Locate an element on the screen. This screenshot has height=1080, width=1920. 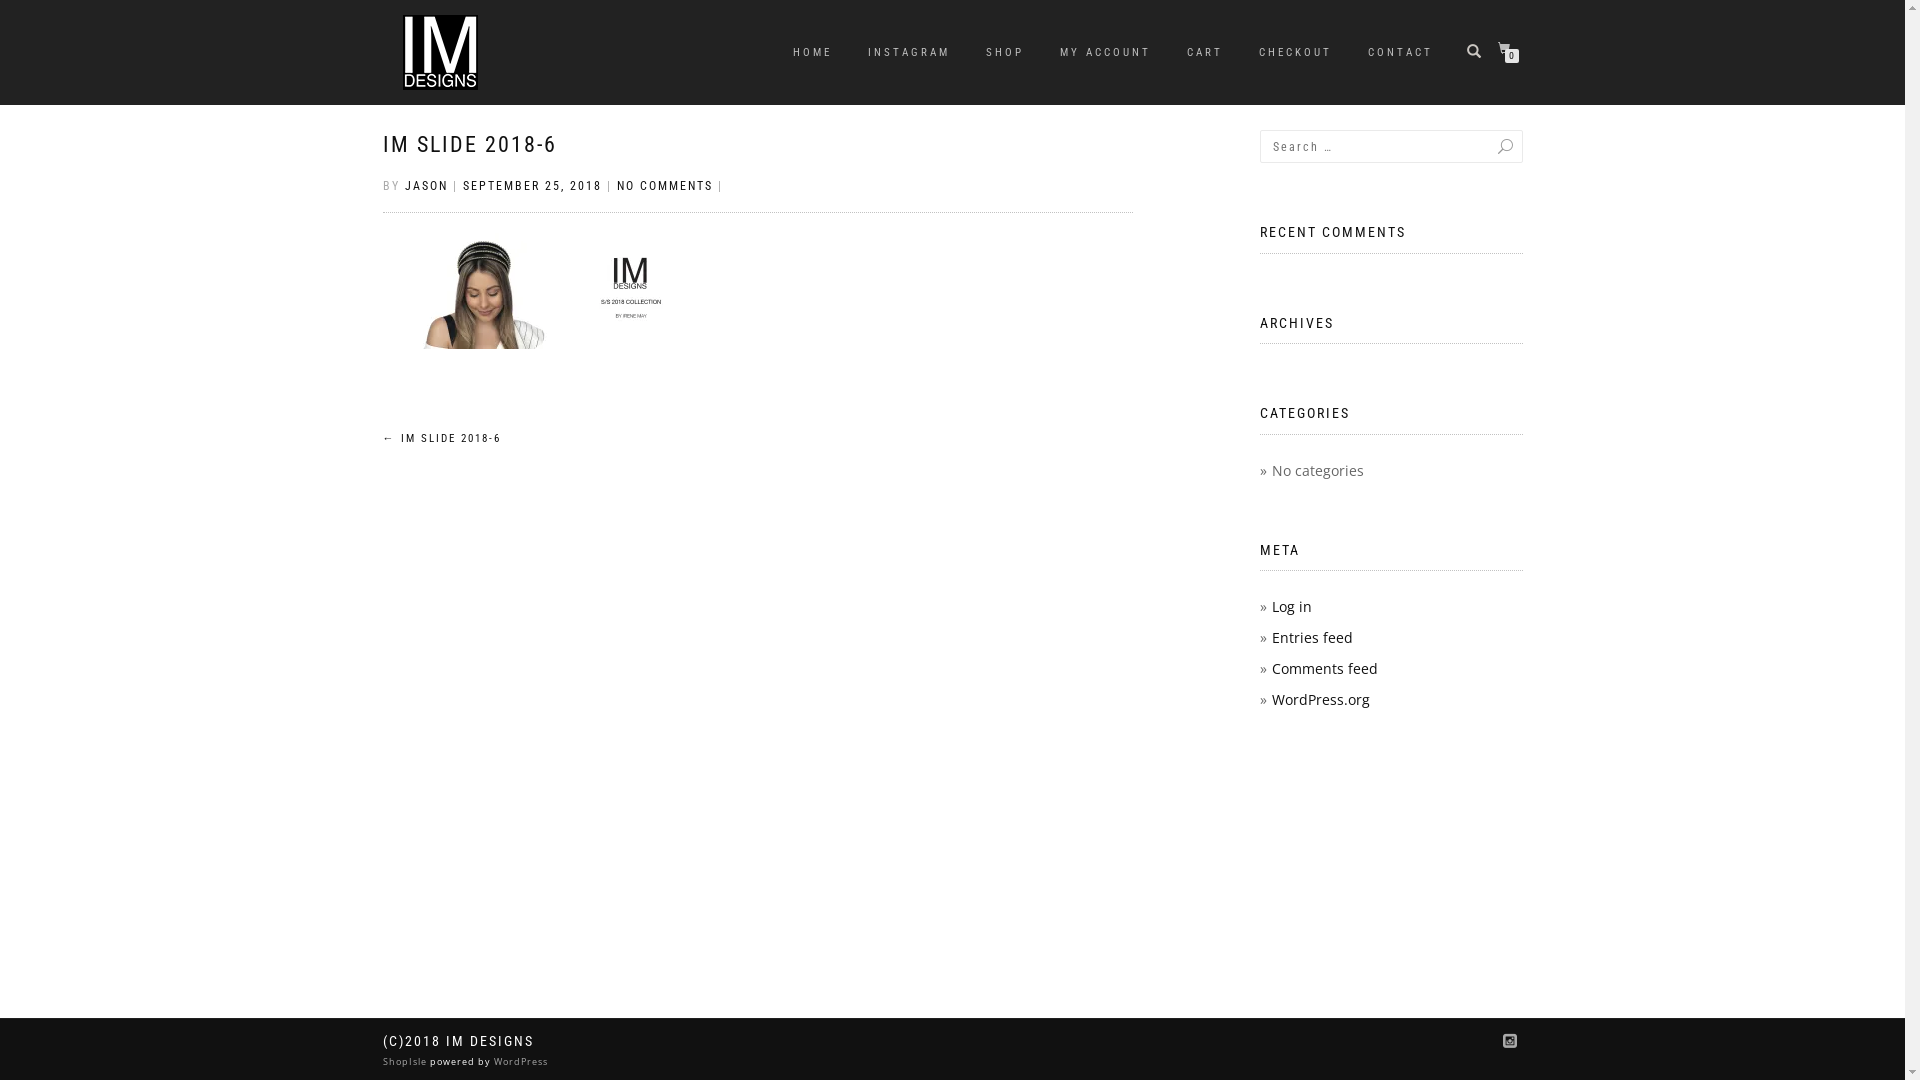
Search is located at coordinates (1485, 146).